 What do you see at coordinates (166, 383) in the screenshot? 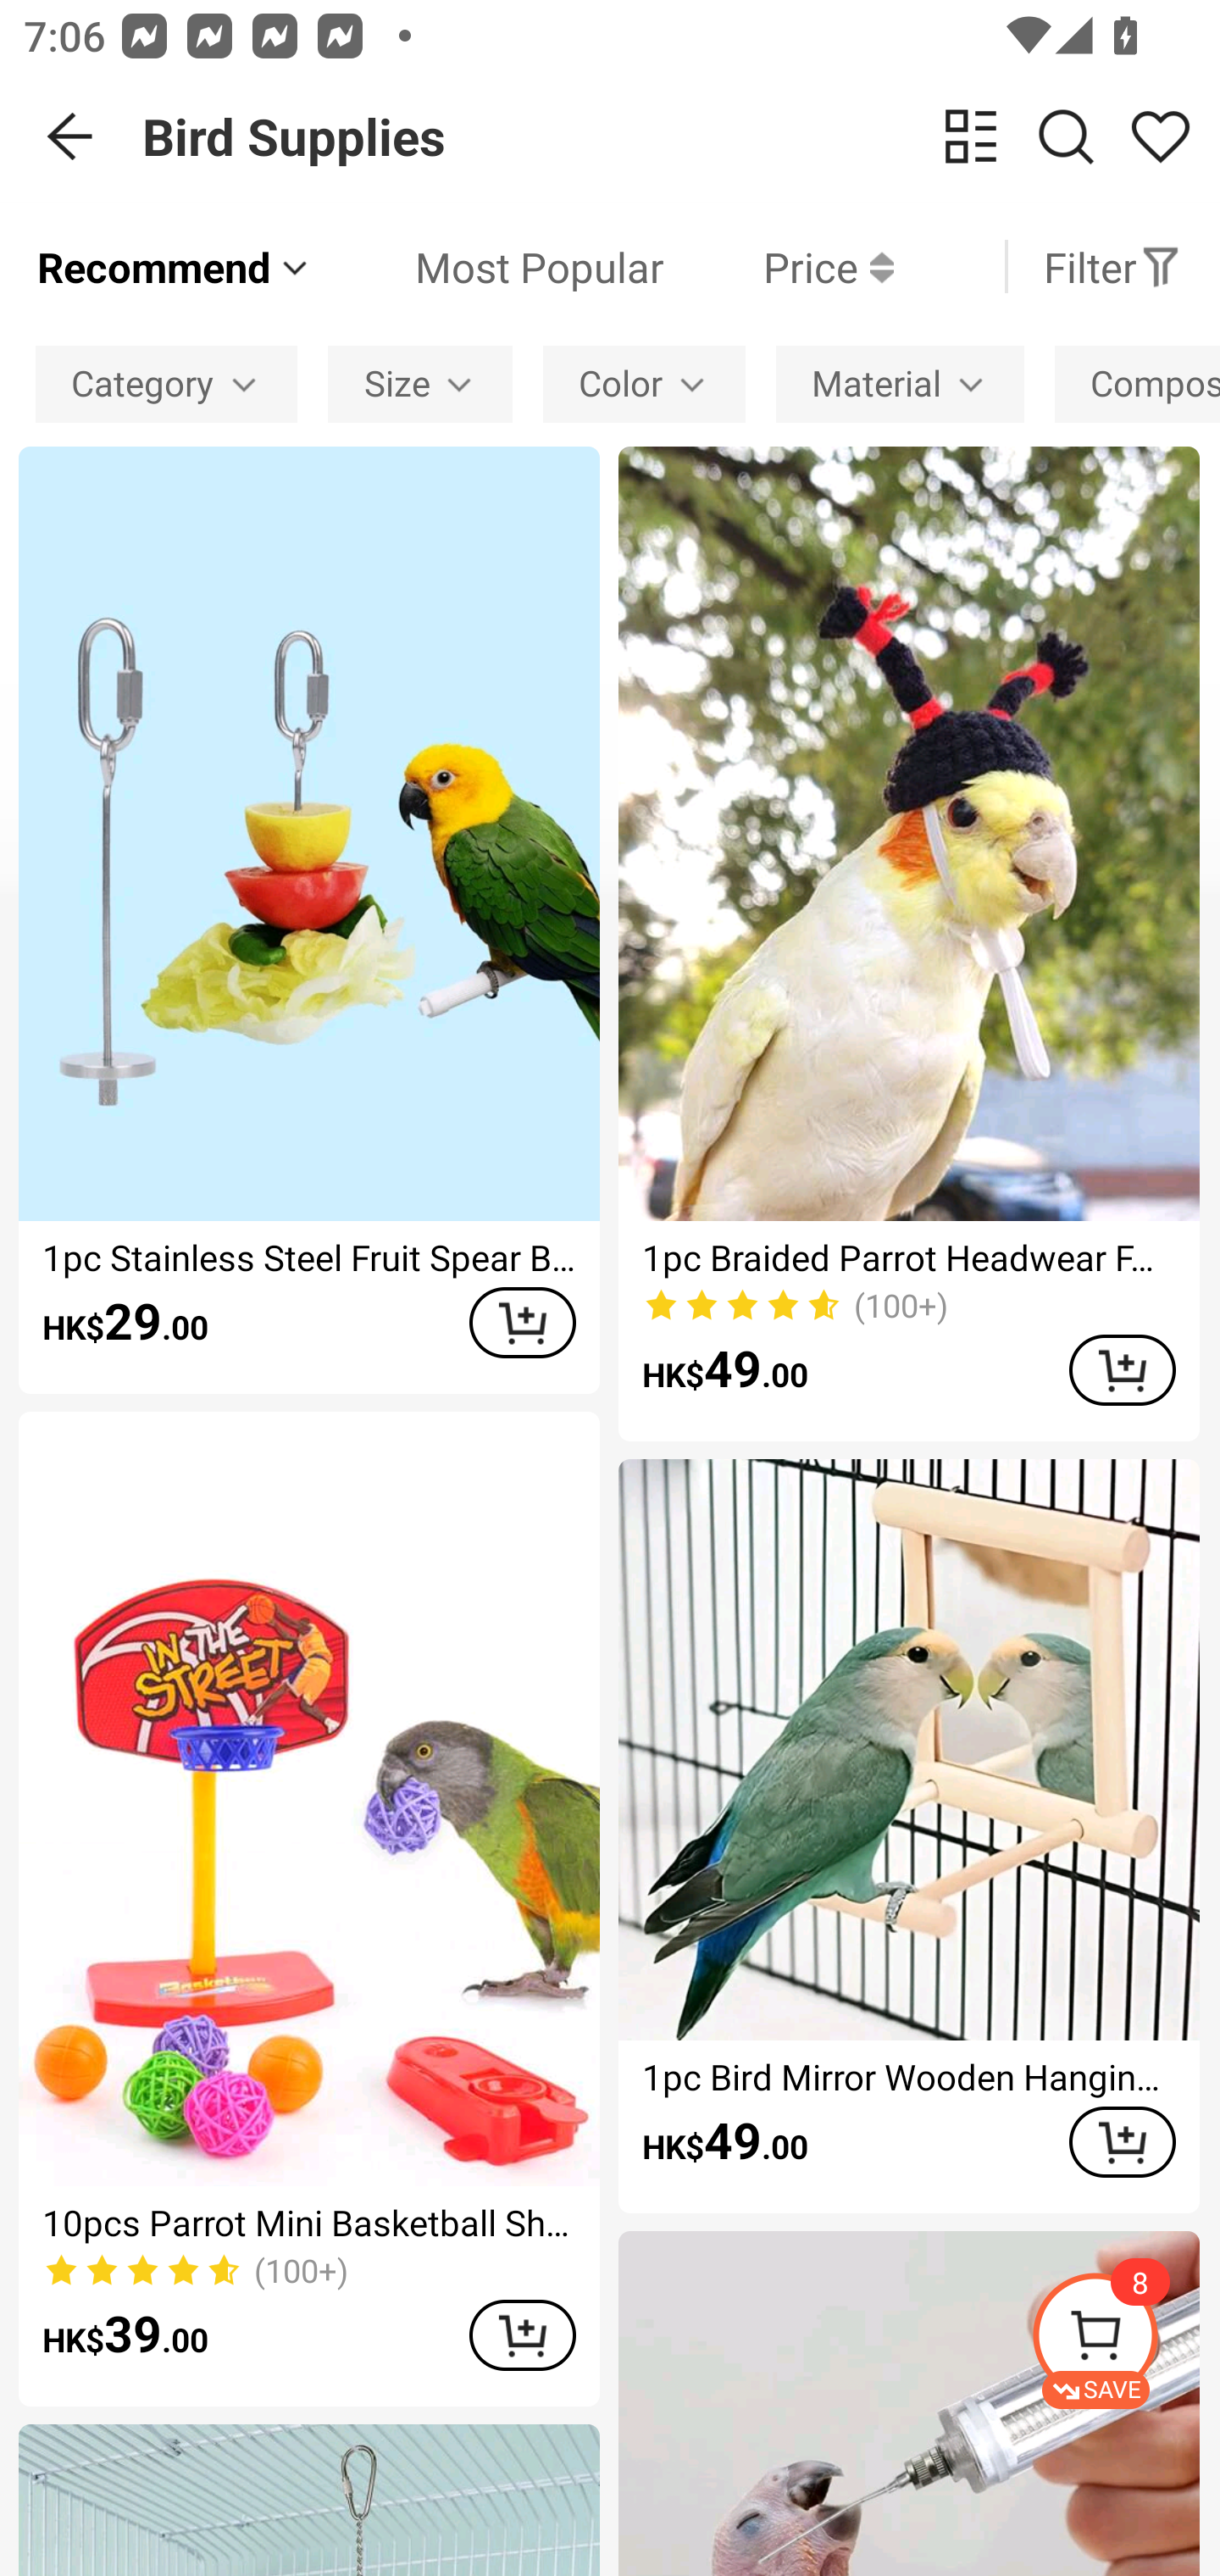
I see `Category` at bounding box center [166, 383].